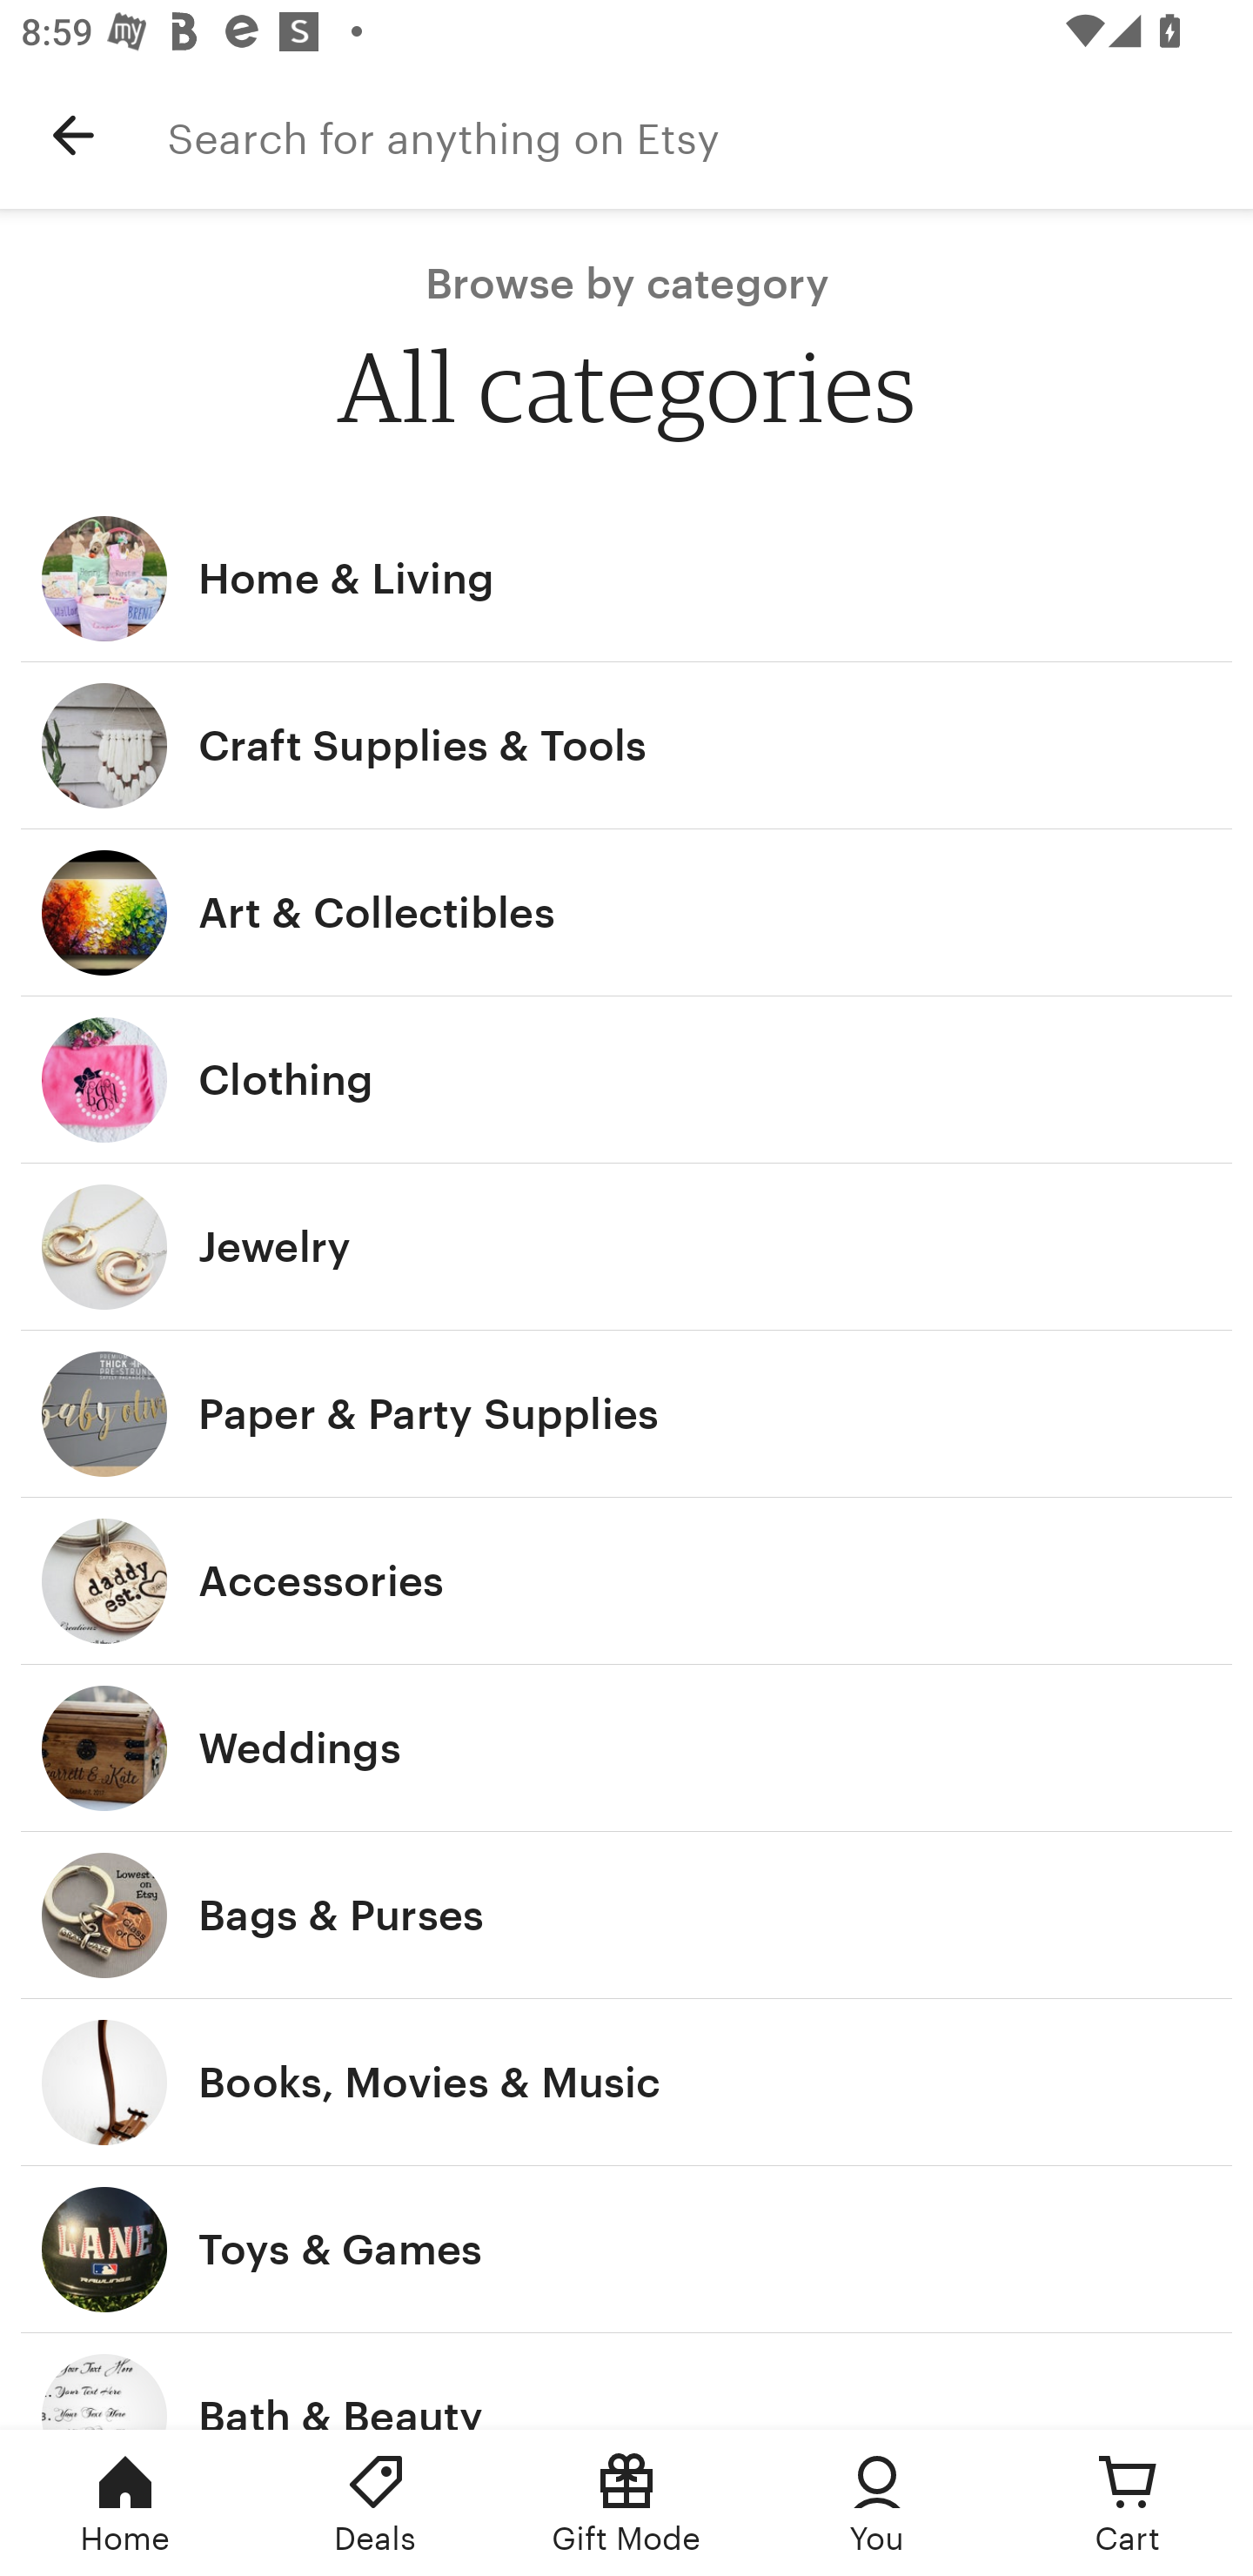 Image resolution: width=1253 pixels, height=2576 pixels. I want to click on Bags & Purses, so click(626, 1915).